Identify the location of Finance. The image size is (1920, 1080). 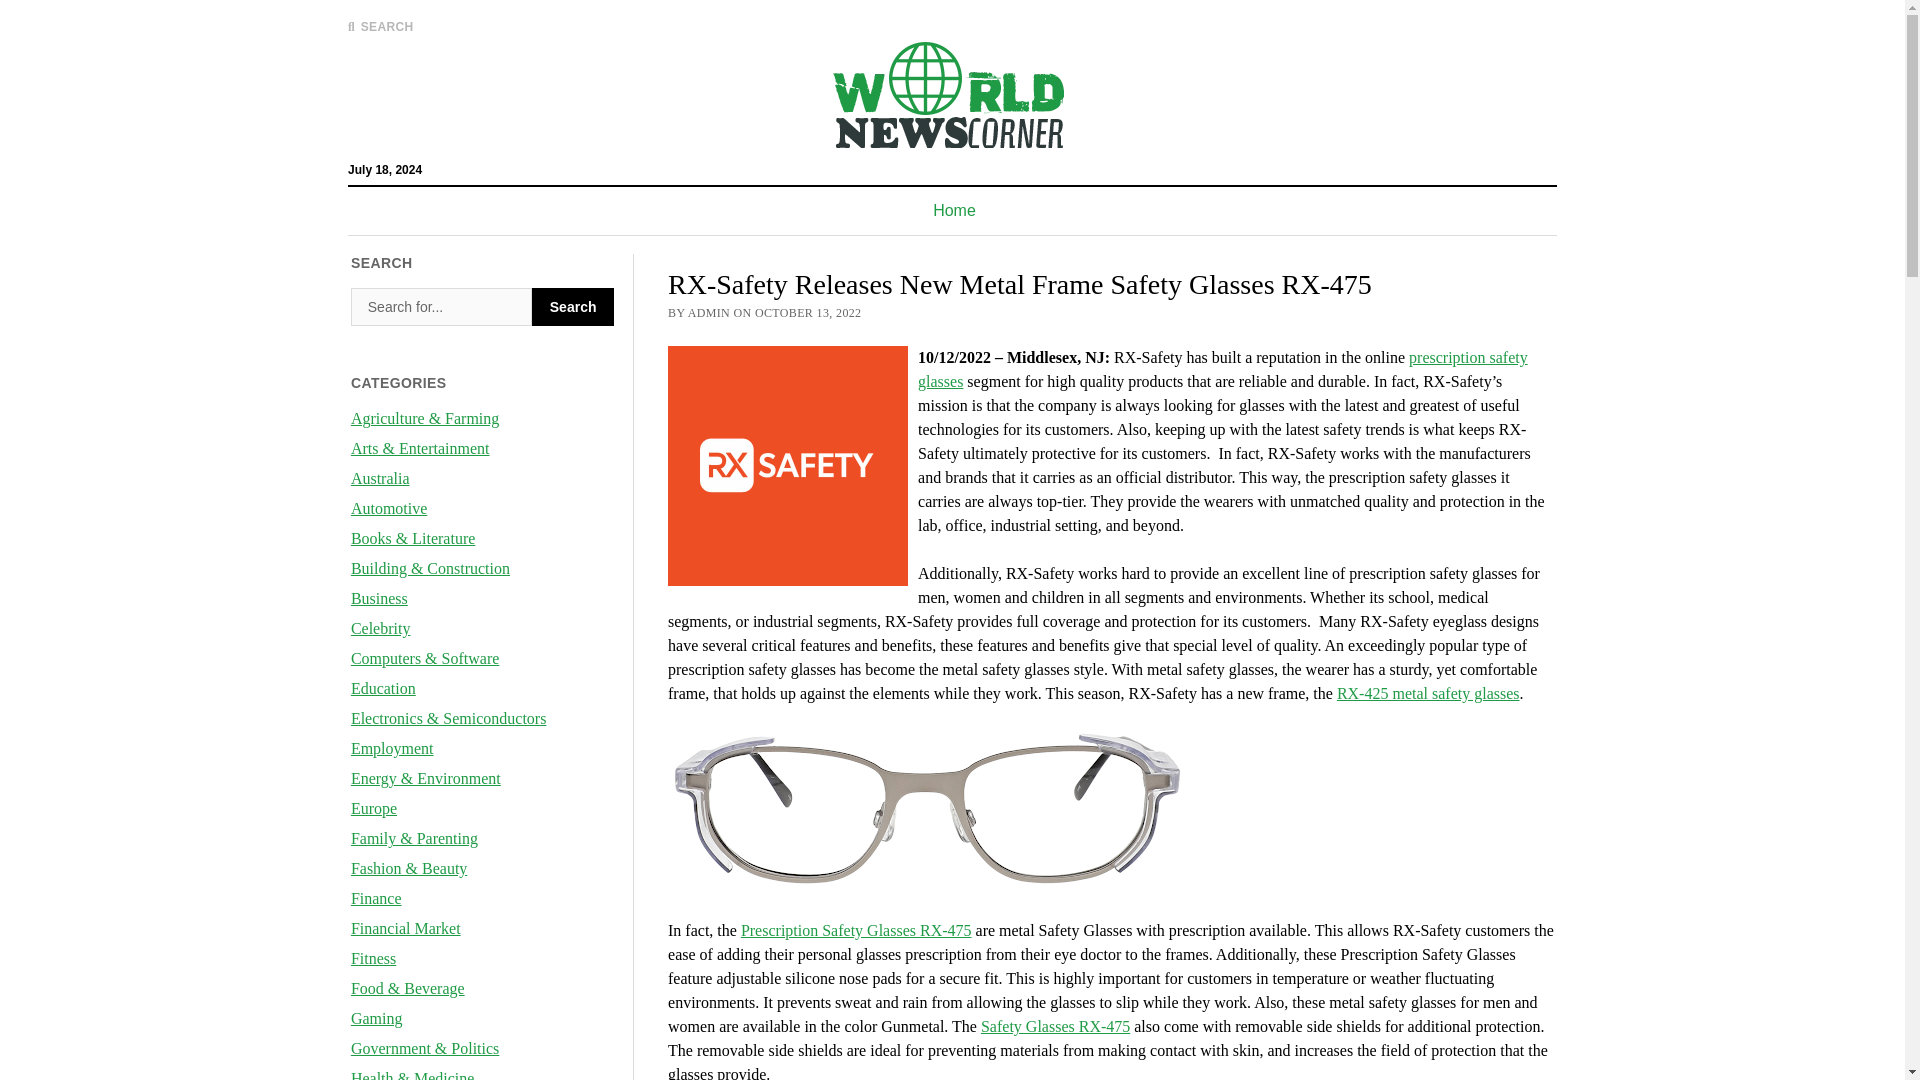
(376, 898).